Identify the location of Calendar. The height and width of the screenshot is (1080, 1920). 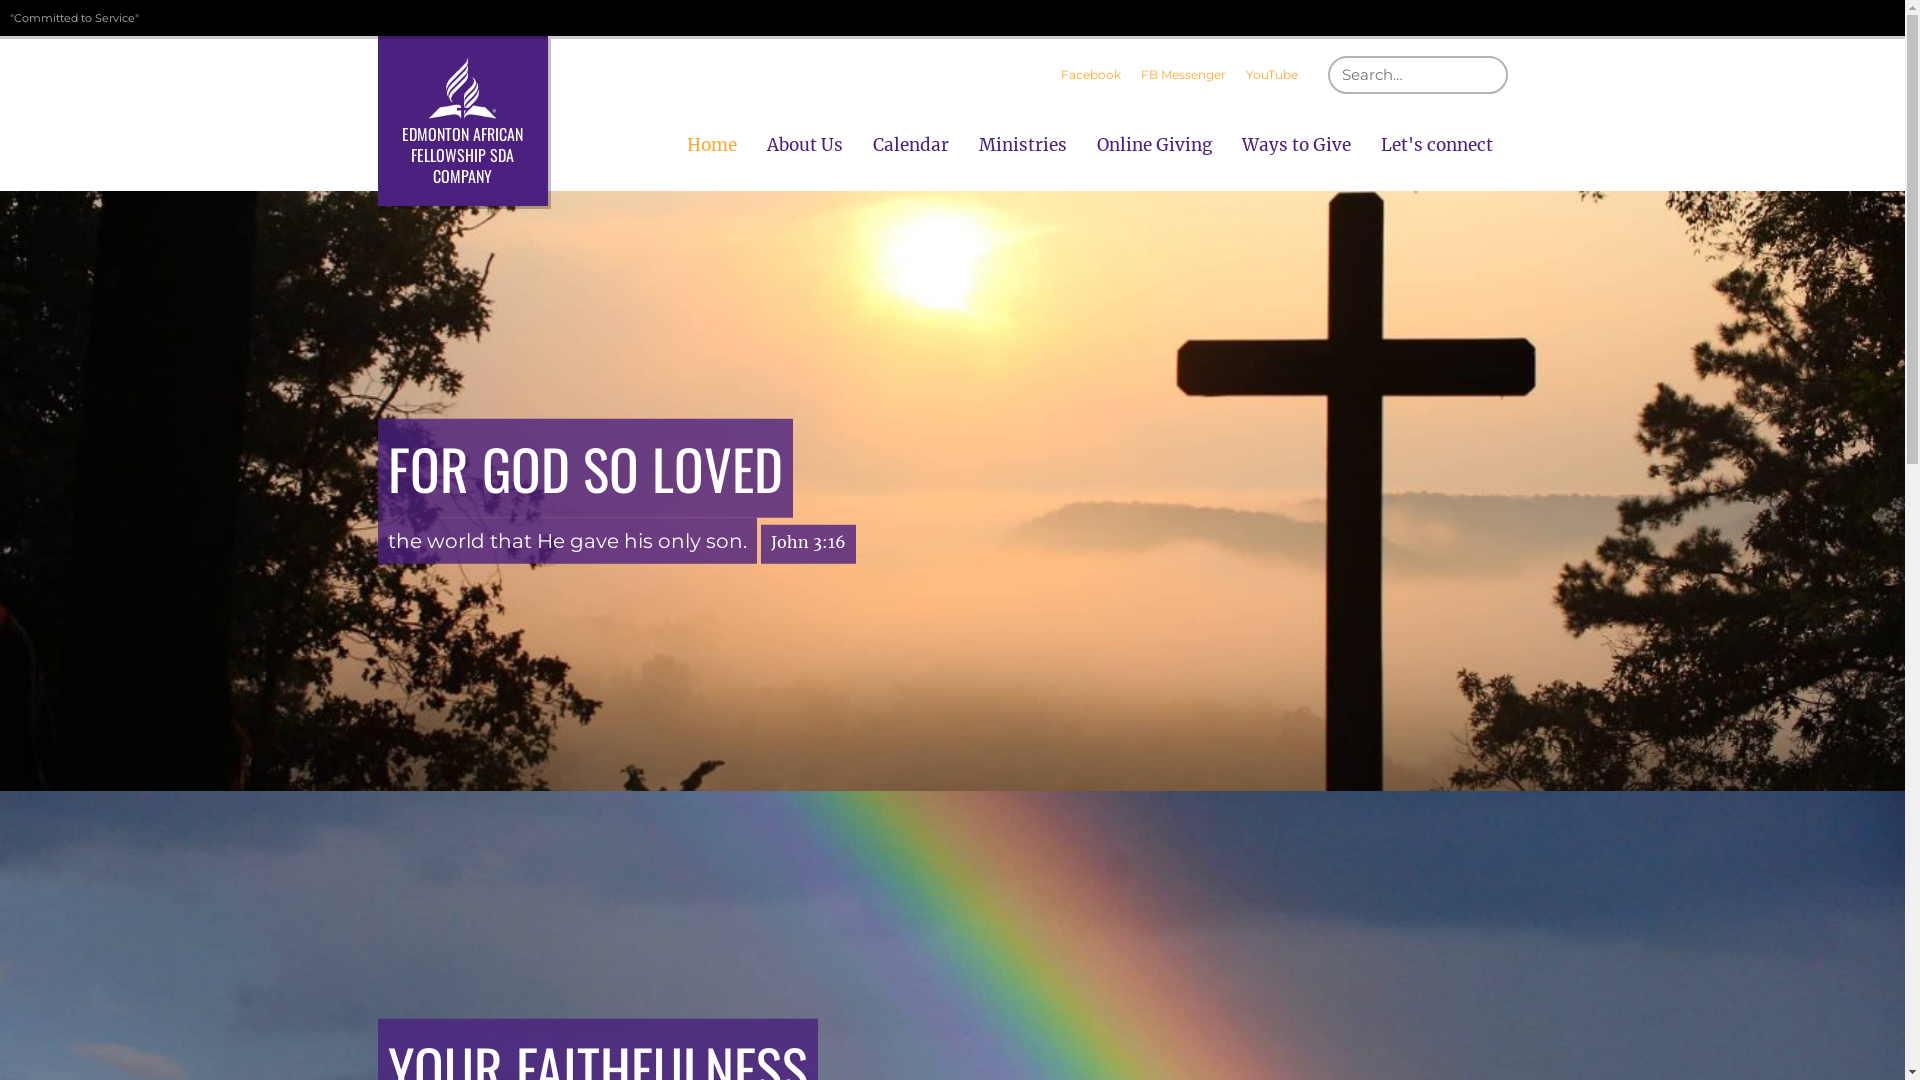
(911, 145).